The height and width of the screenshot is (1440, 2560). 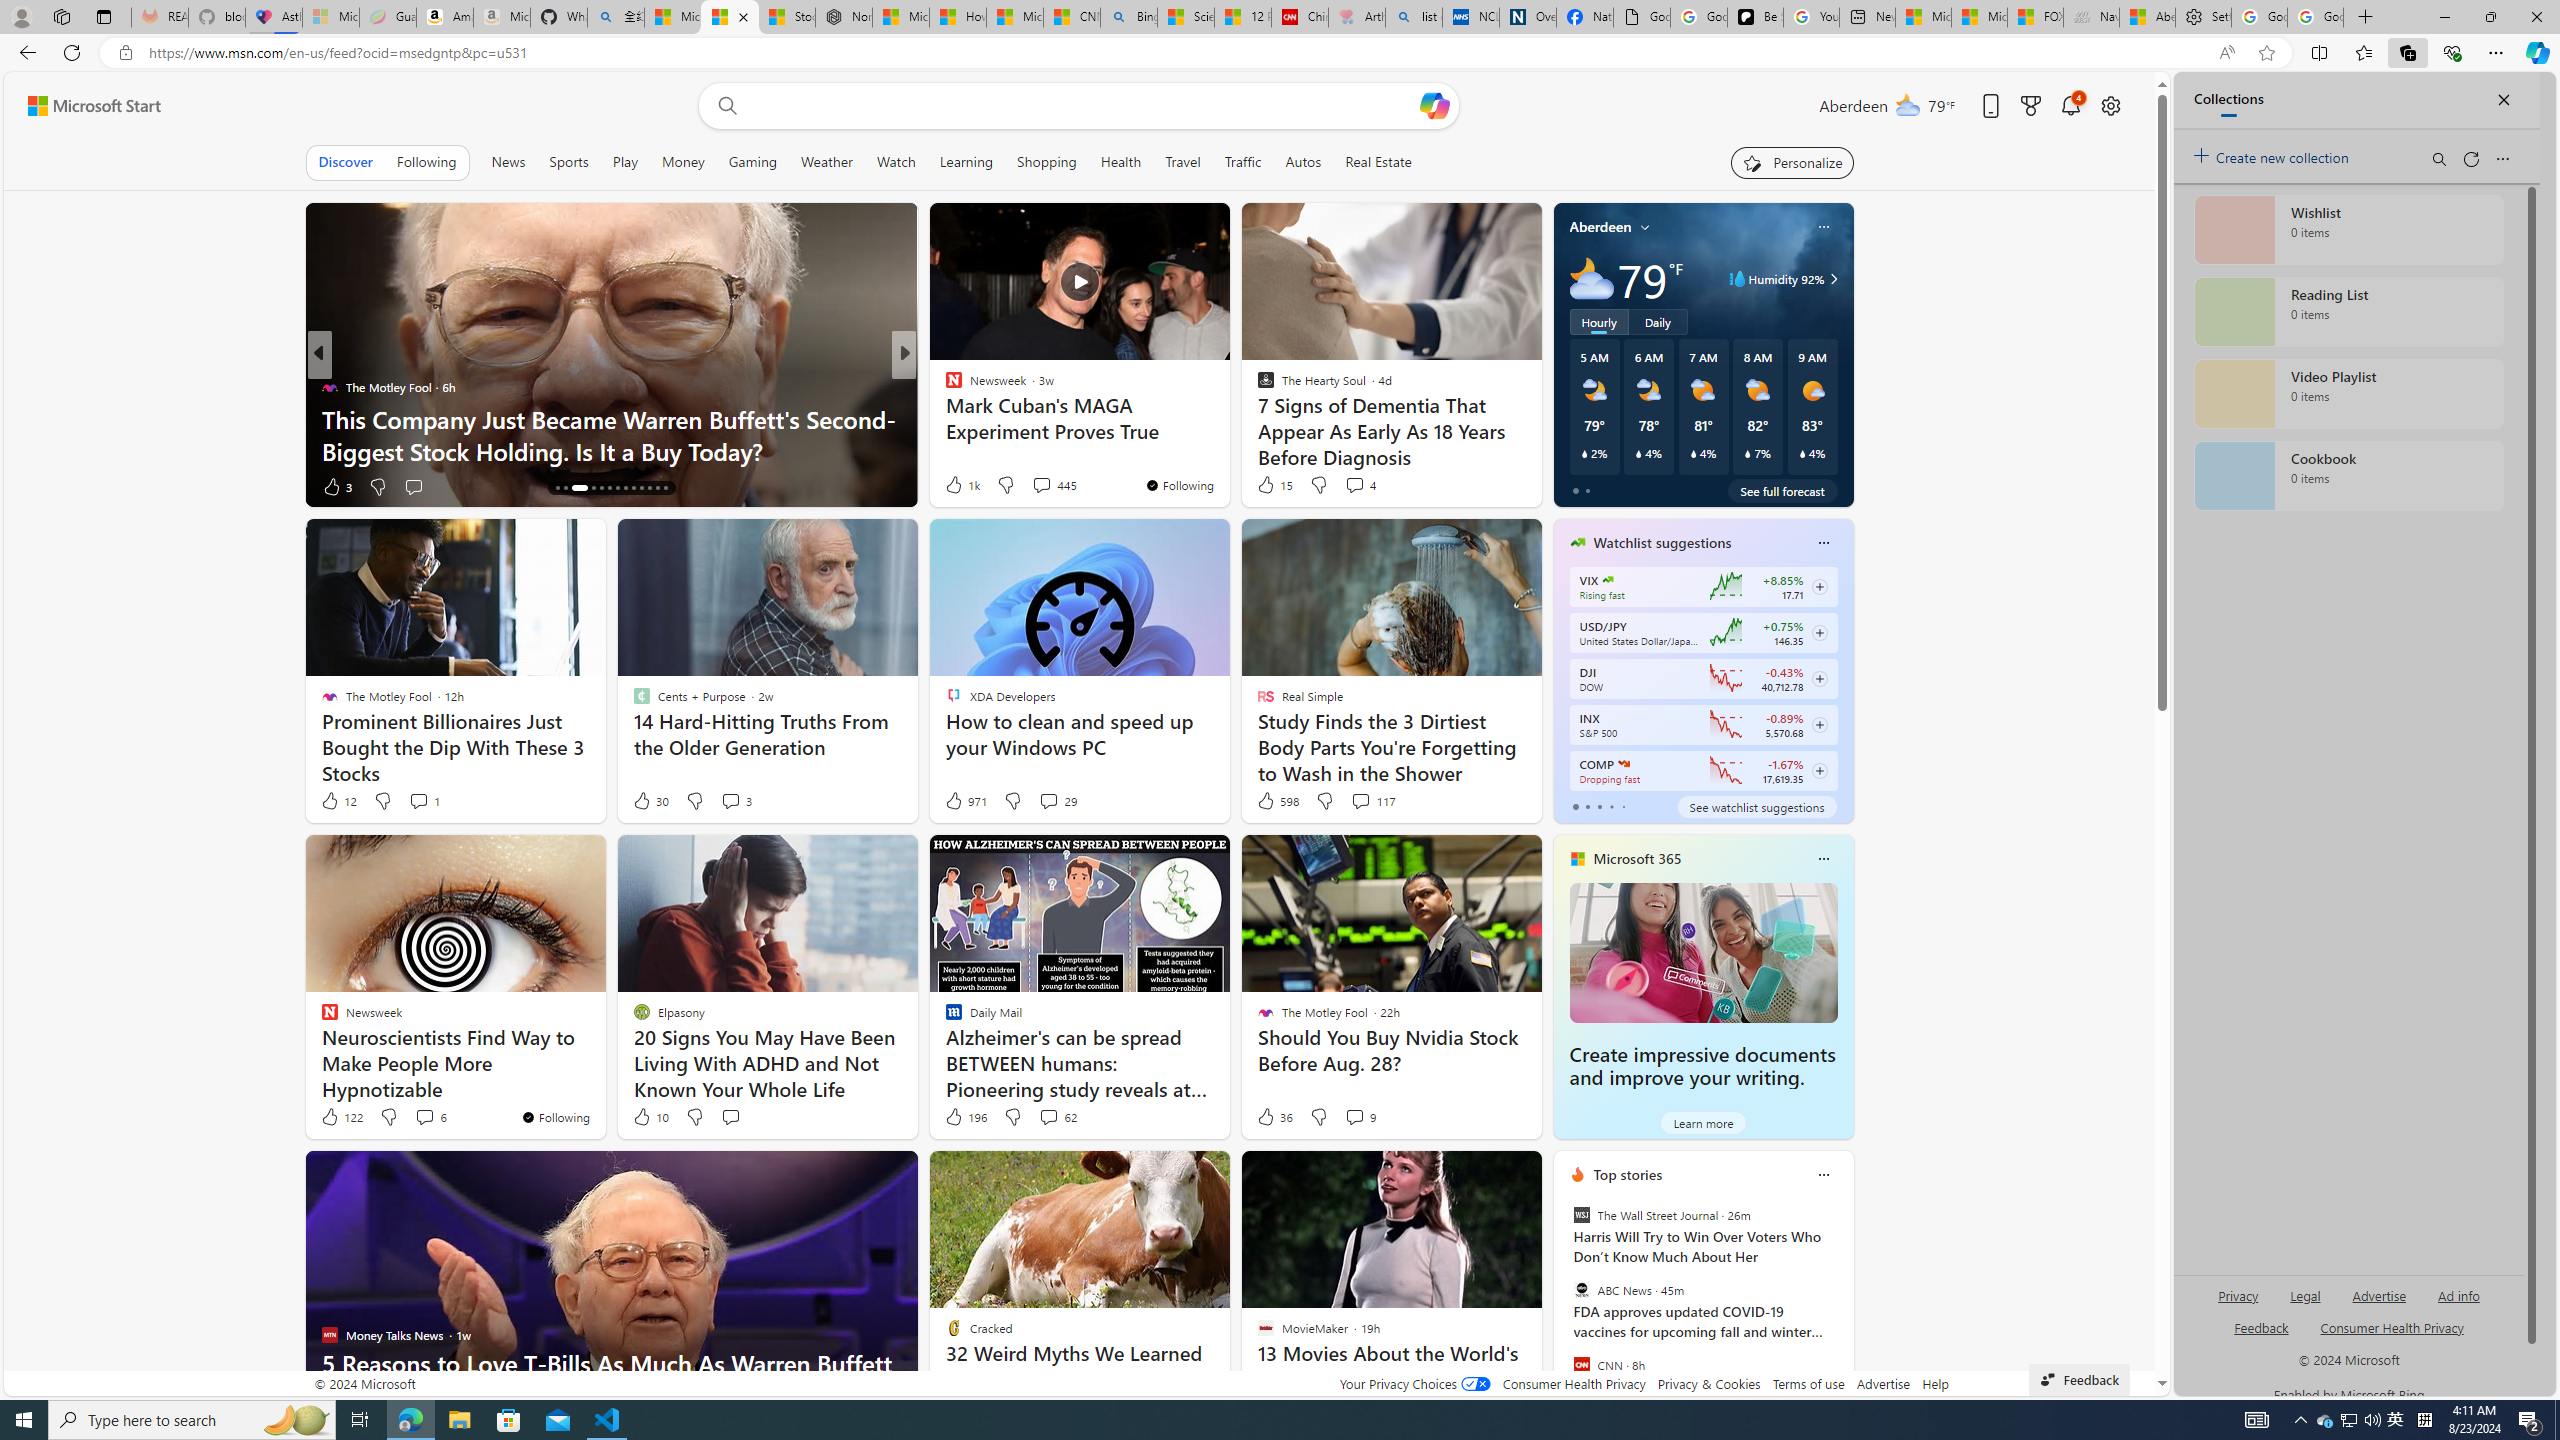 What do you see at coordinates (1242, 162) in the screenshot?
I see `Traffic` at bounding box center [1242, 162].